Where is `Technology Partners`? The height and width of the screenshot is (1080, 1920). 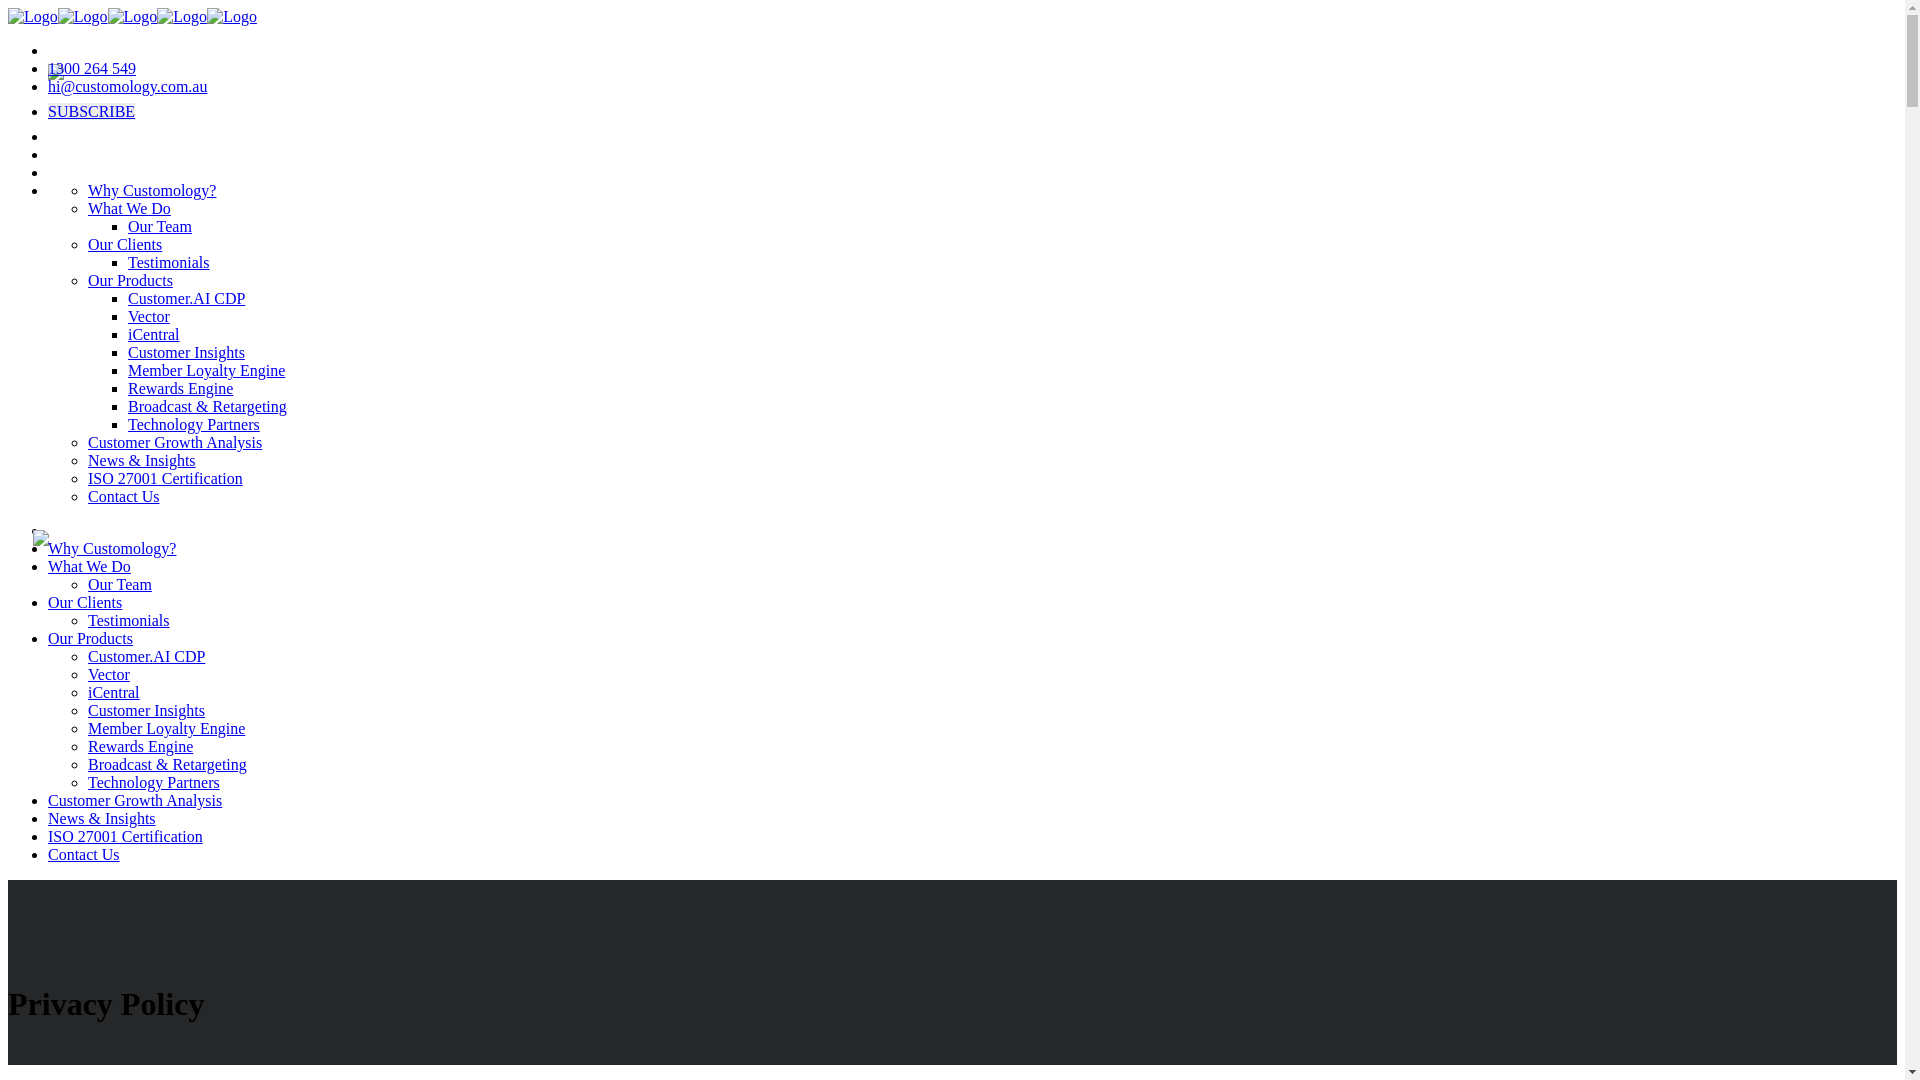 Technology Partners is located at coordinates (194, 424).